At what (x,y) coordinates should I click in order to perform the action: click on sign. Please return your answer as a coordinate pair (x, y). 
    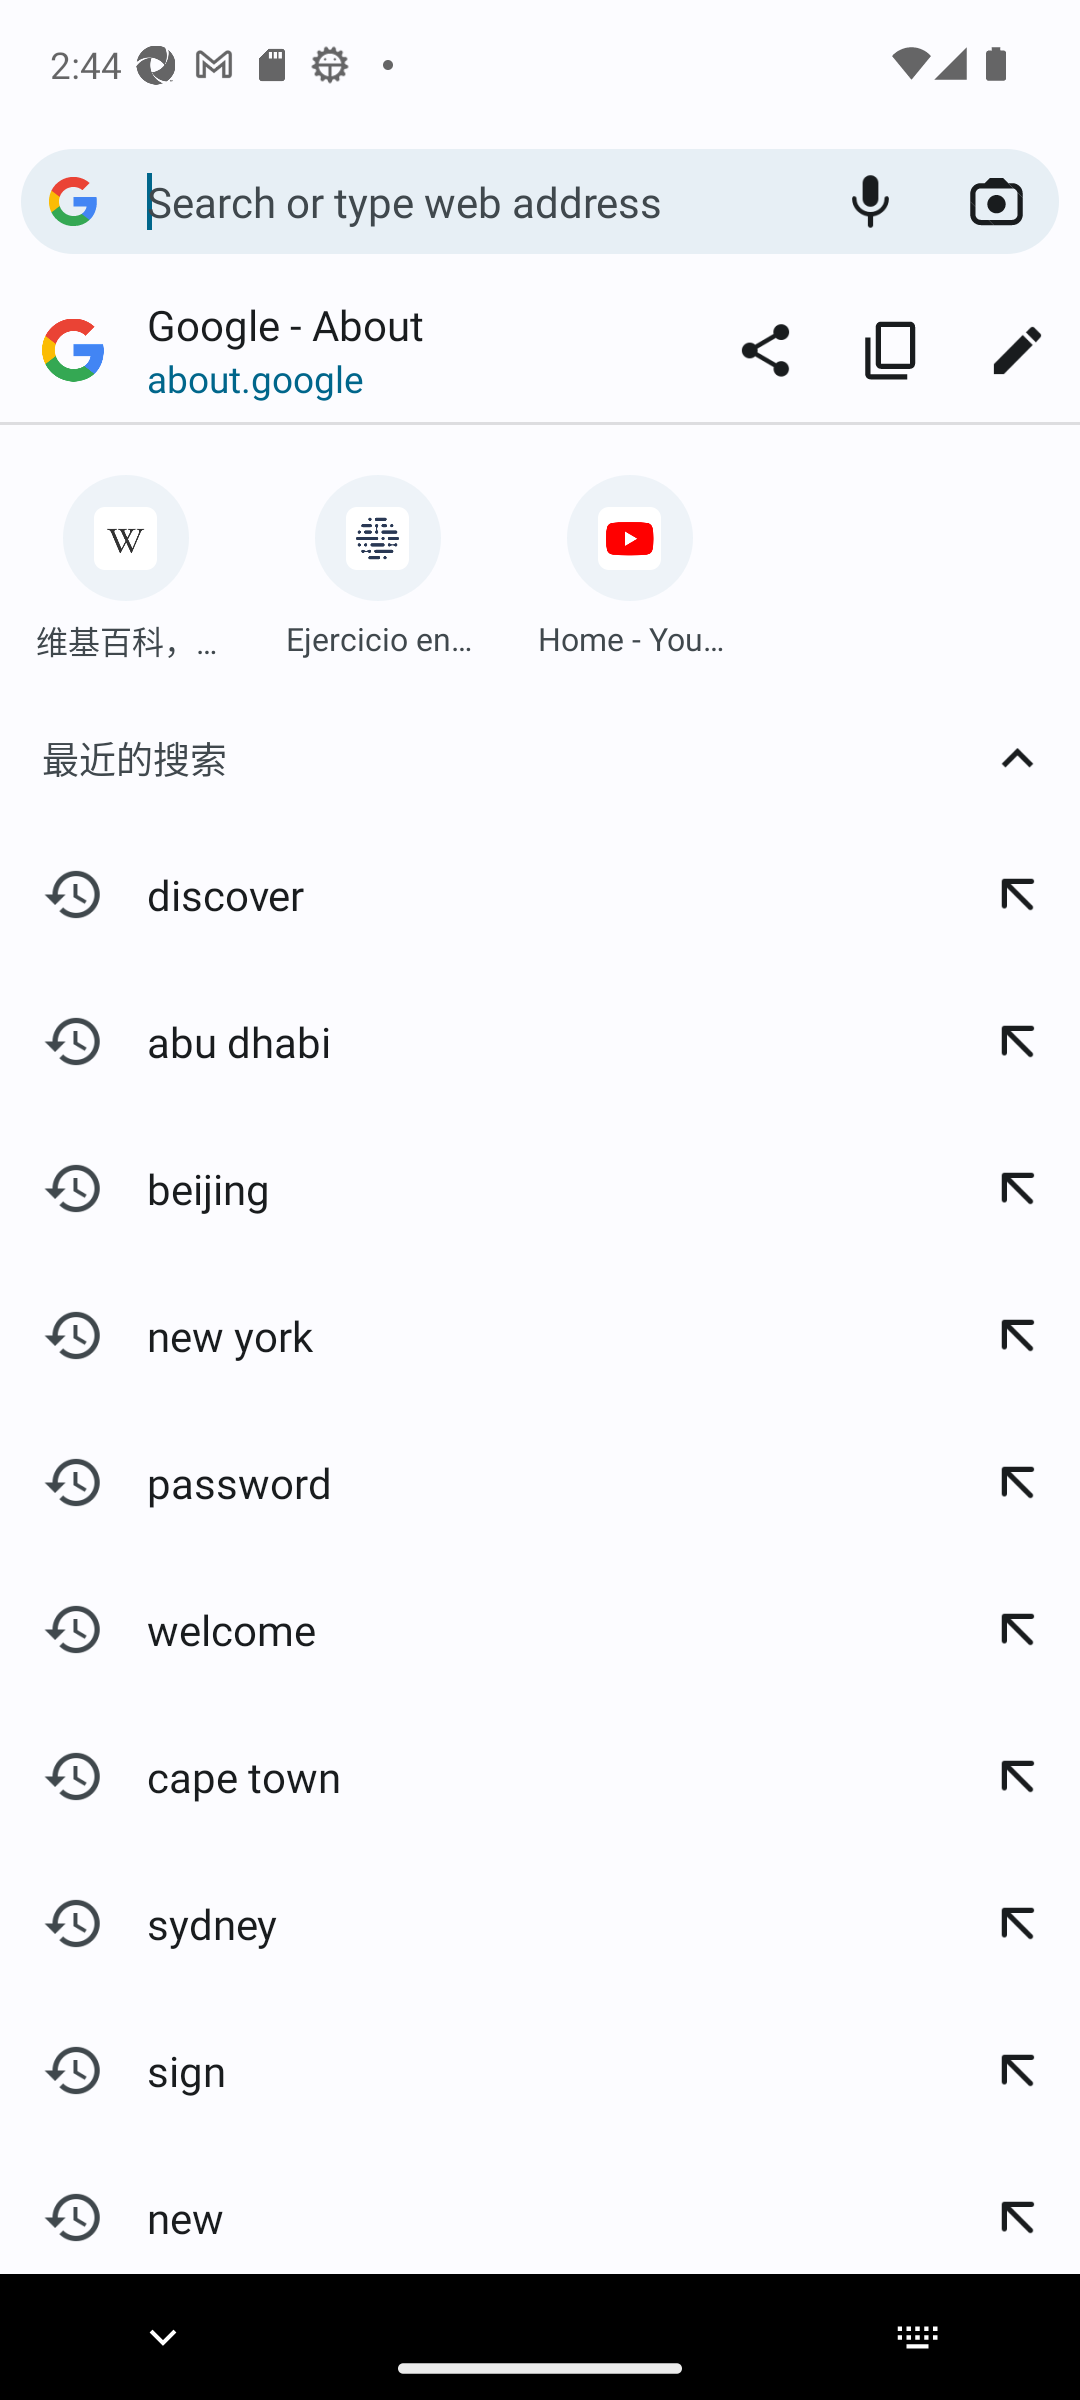
    Looking at the image, I should click on (476, 2070).